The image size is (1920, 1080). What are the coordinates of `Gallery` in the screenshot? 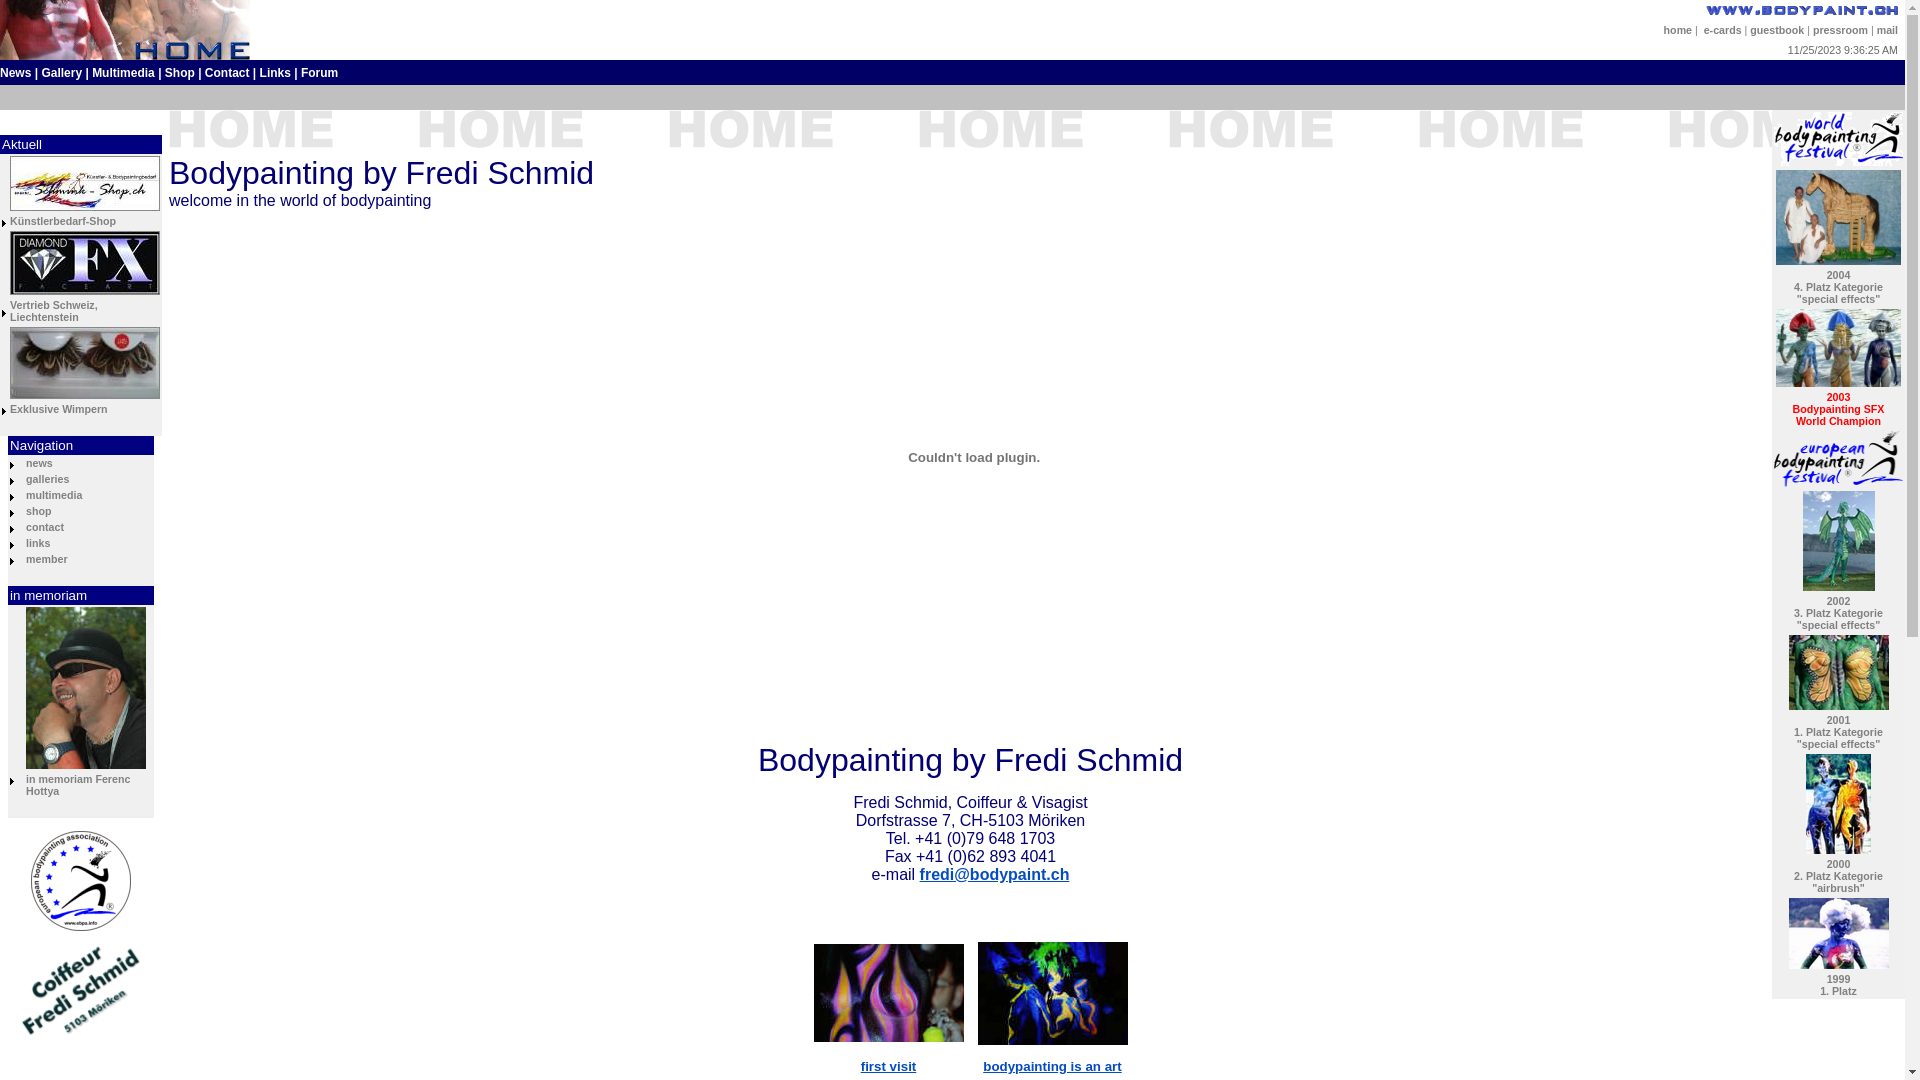 It's located at (62, 73).